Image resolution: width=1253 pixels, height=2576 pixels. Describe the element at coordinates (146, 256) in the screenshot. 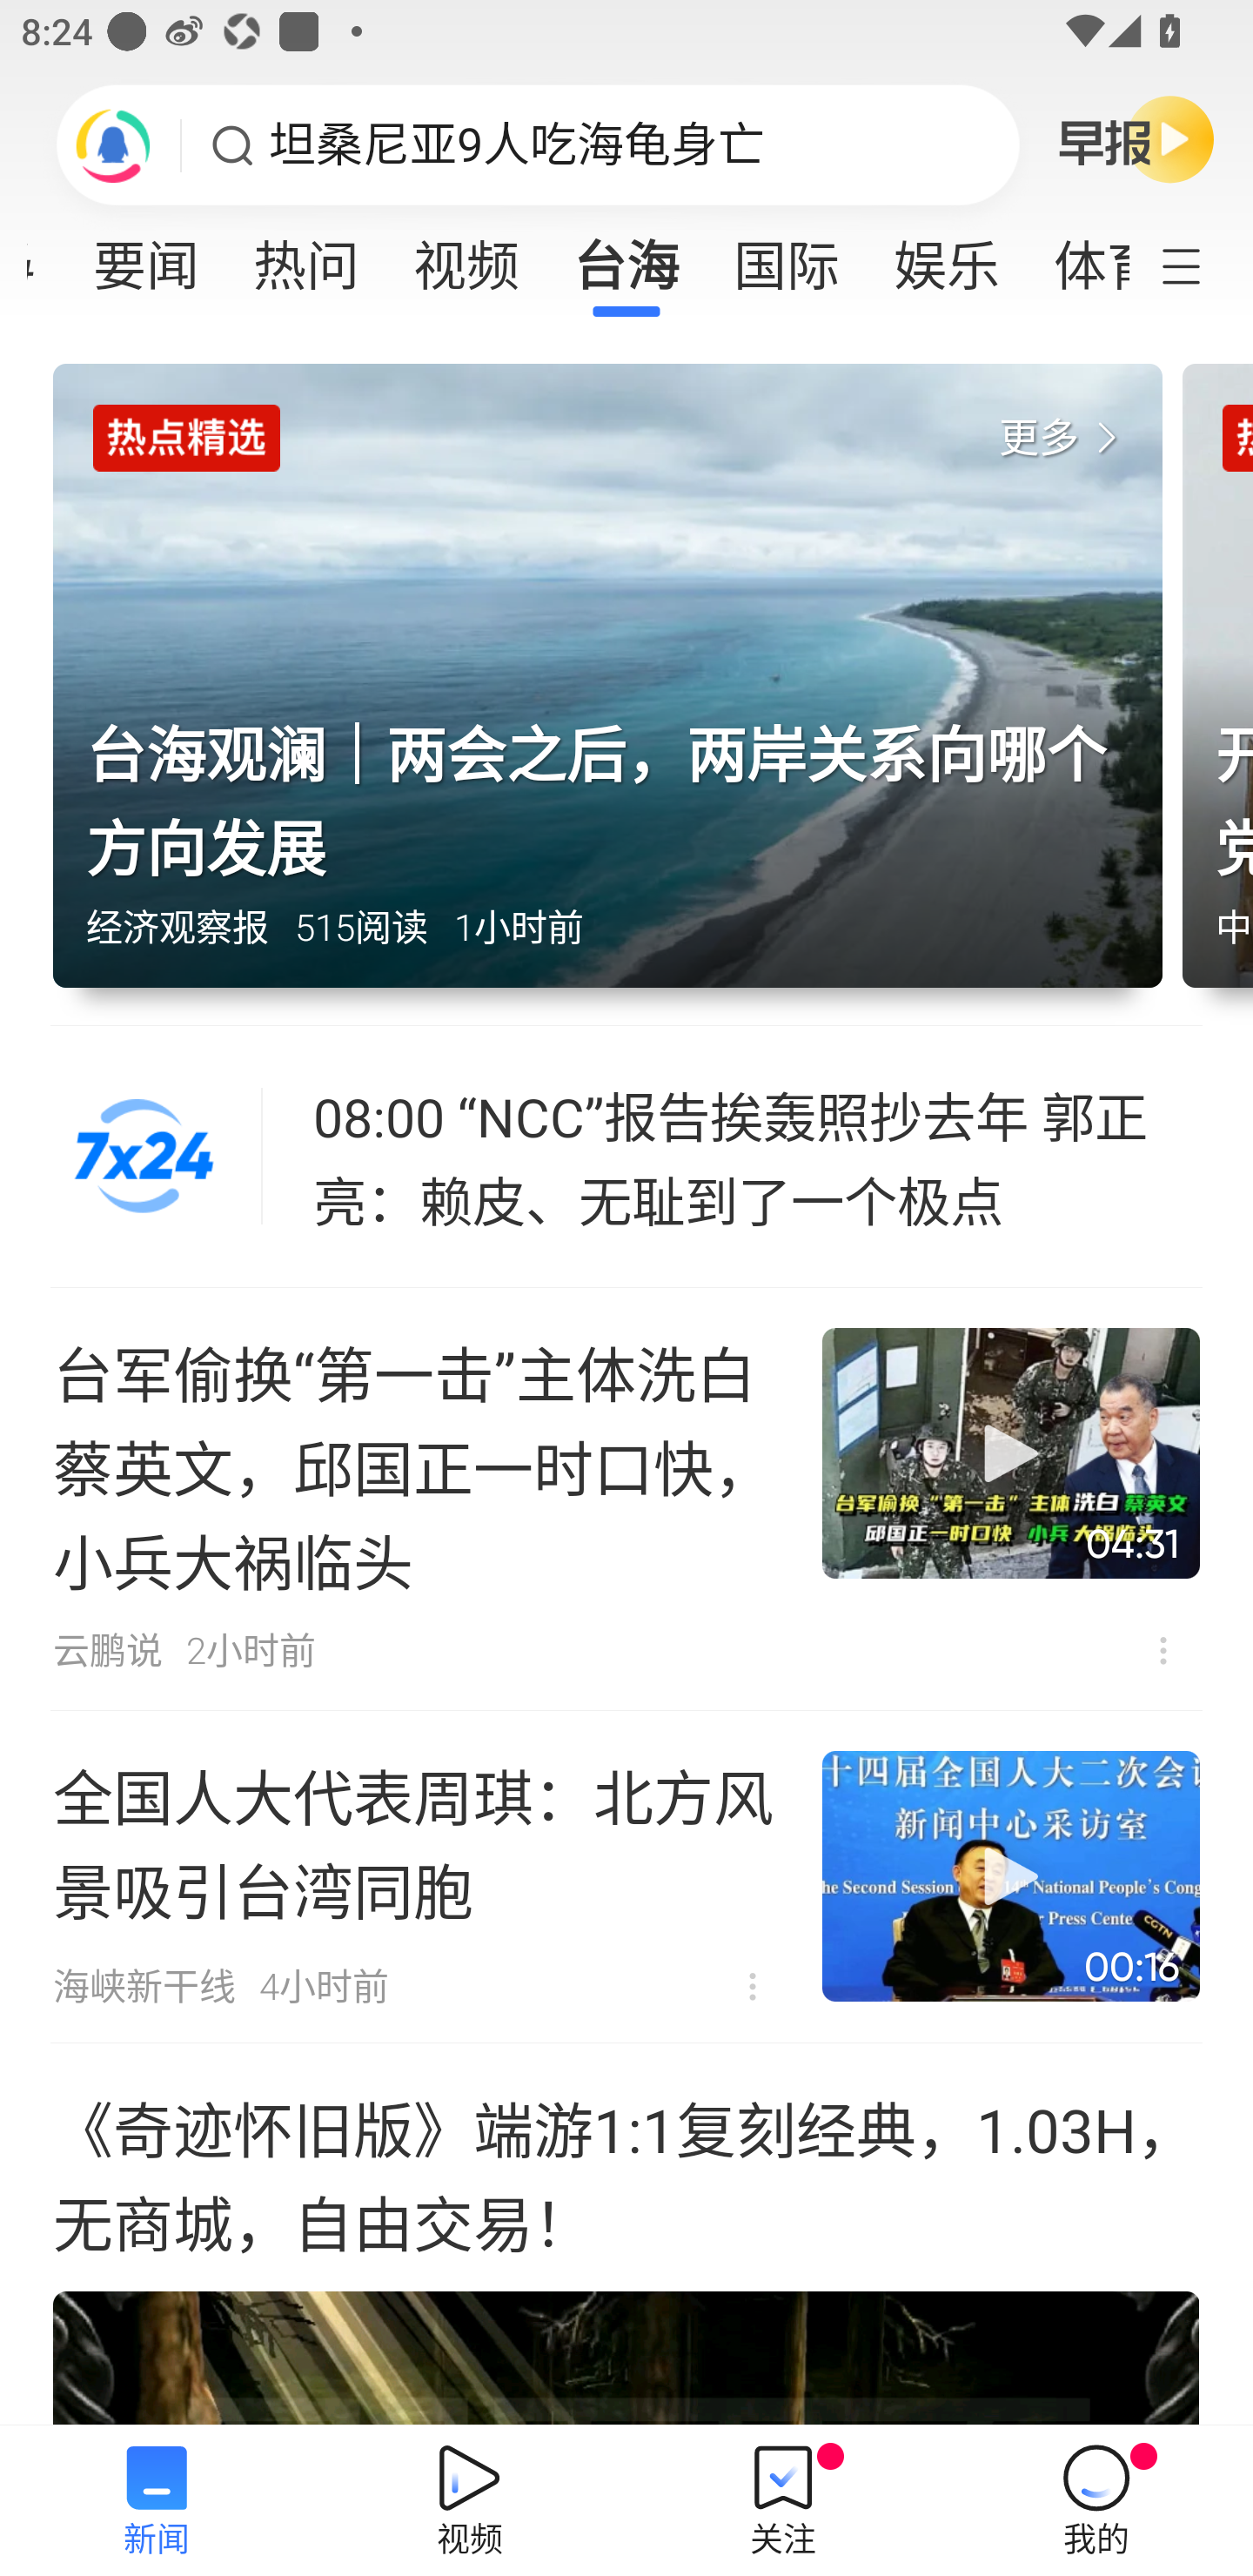

I see `要闻` at that location.